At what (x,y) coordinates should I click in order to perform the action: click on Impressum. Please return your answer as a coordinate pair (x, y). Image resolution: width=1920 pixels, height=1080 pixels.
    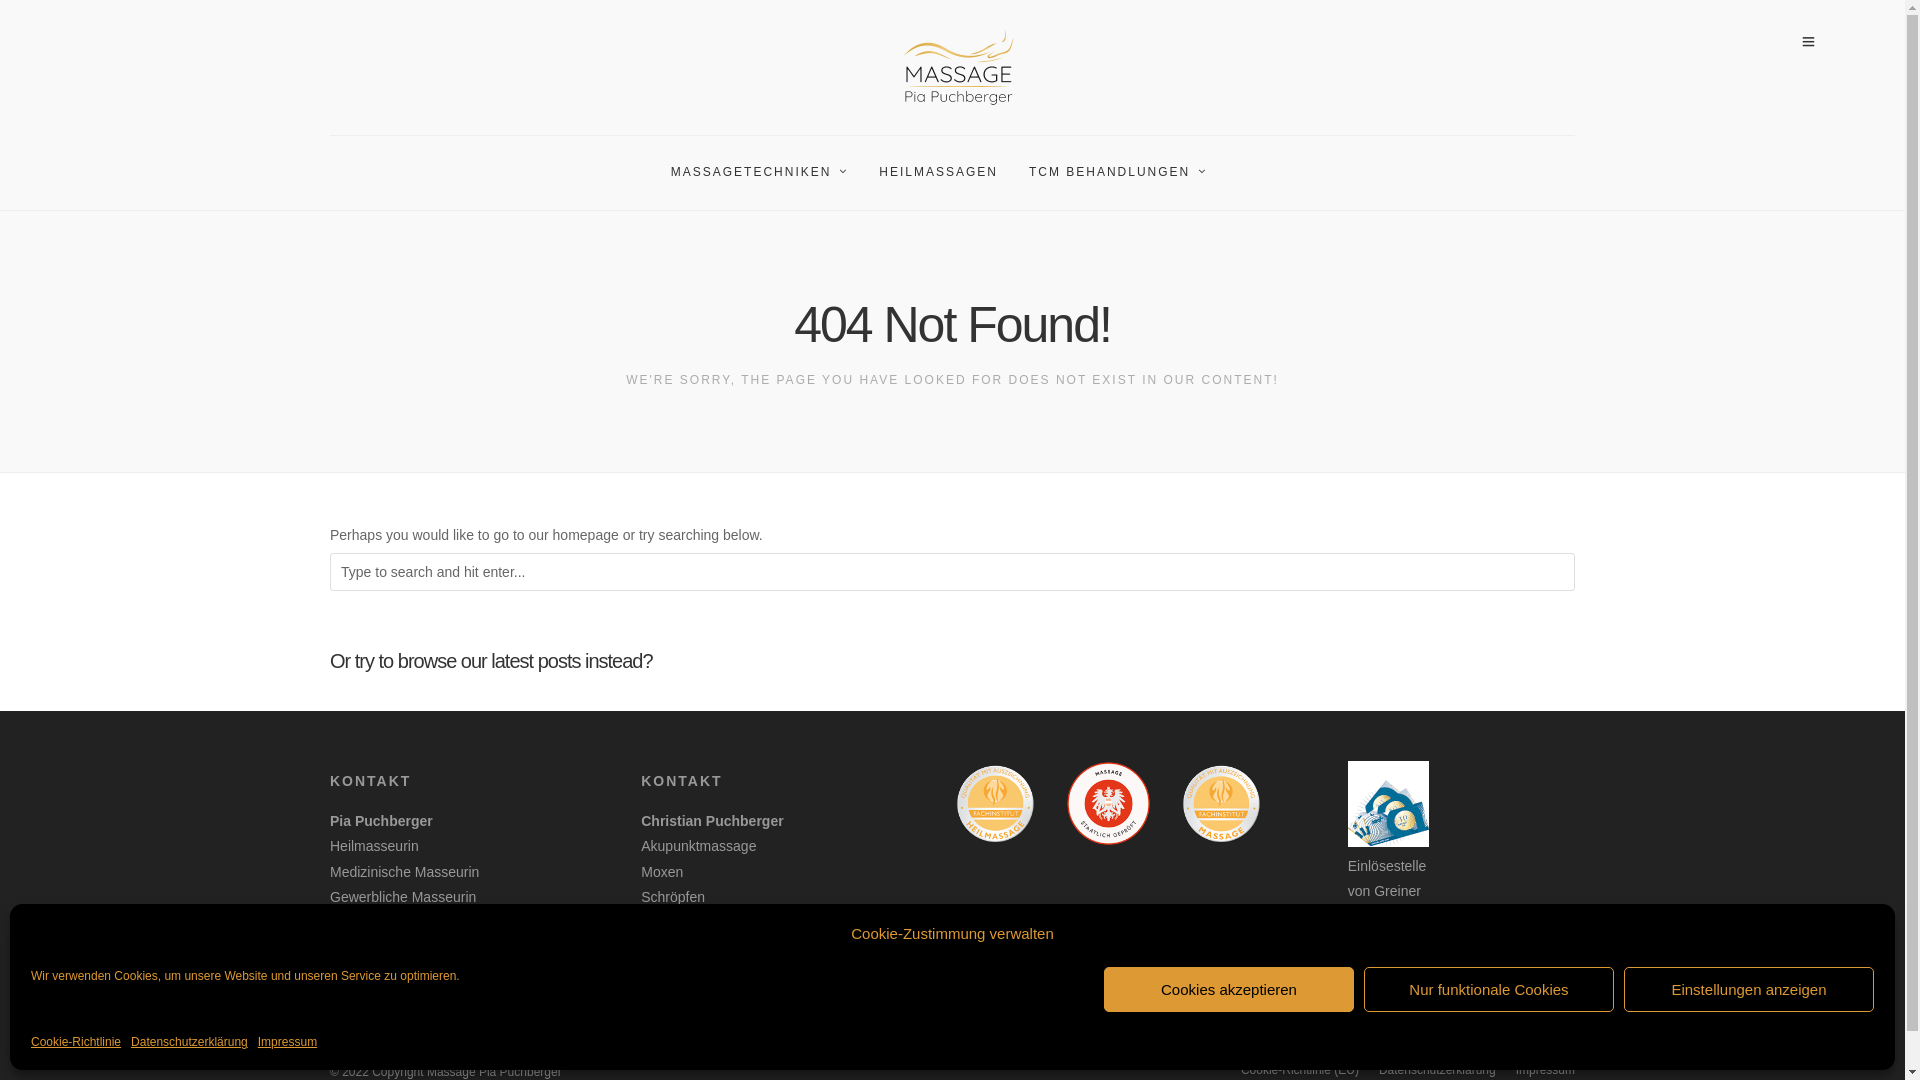
    Looking at the image, I should click on (1546, 1070).